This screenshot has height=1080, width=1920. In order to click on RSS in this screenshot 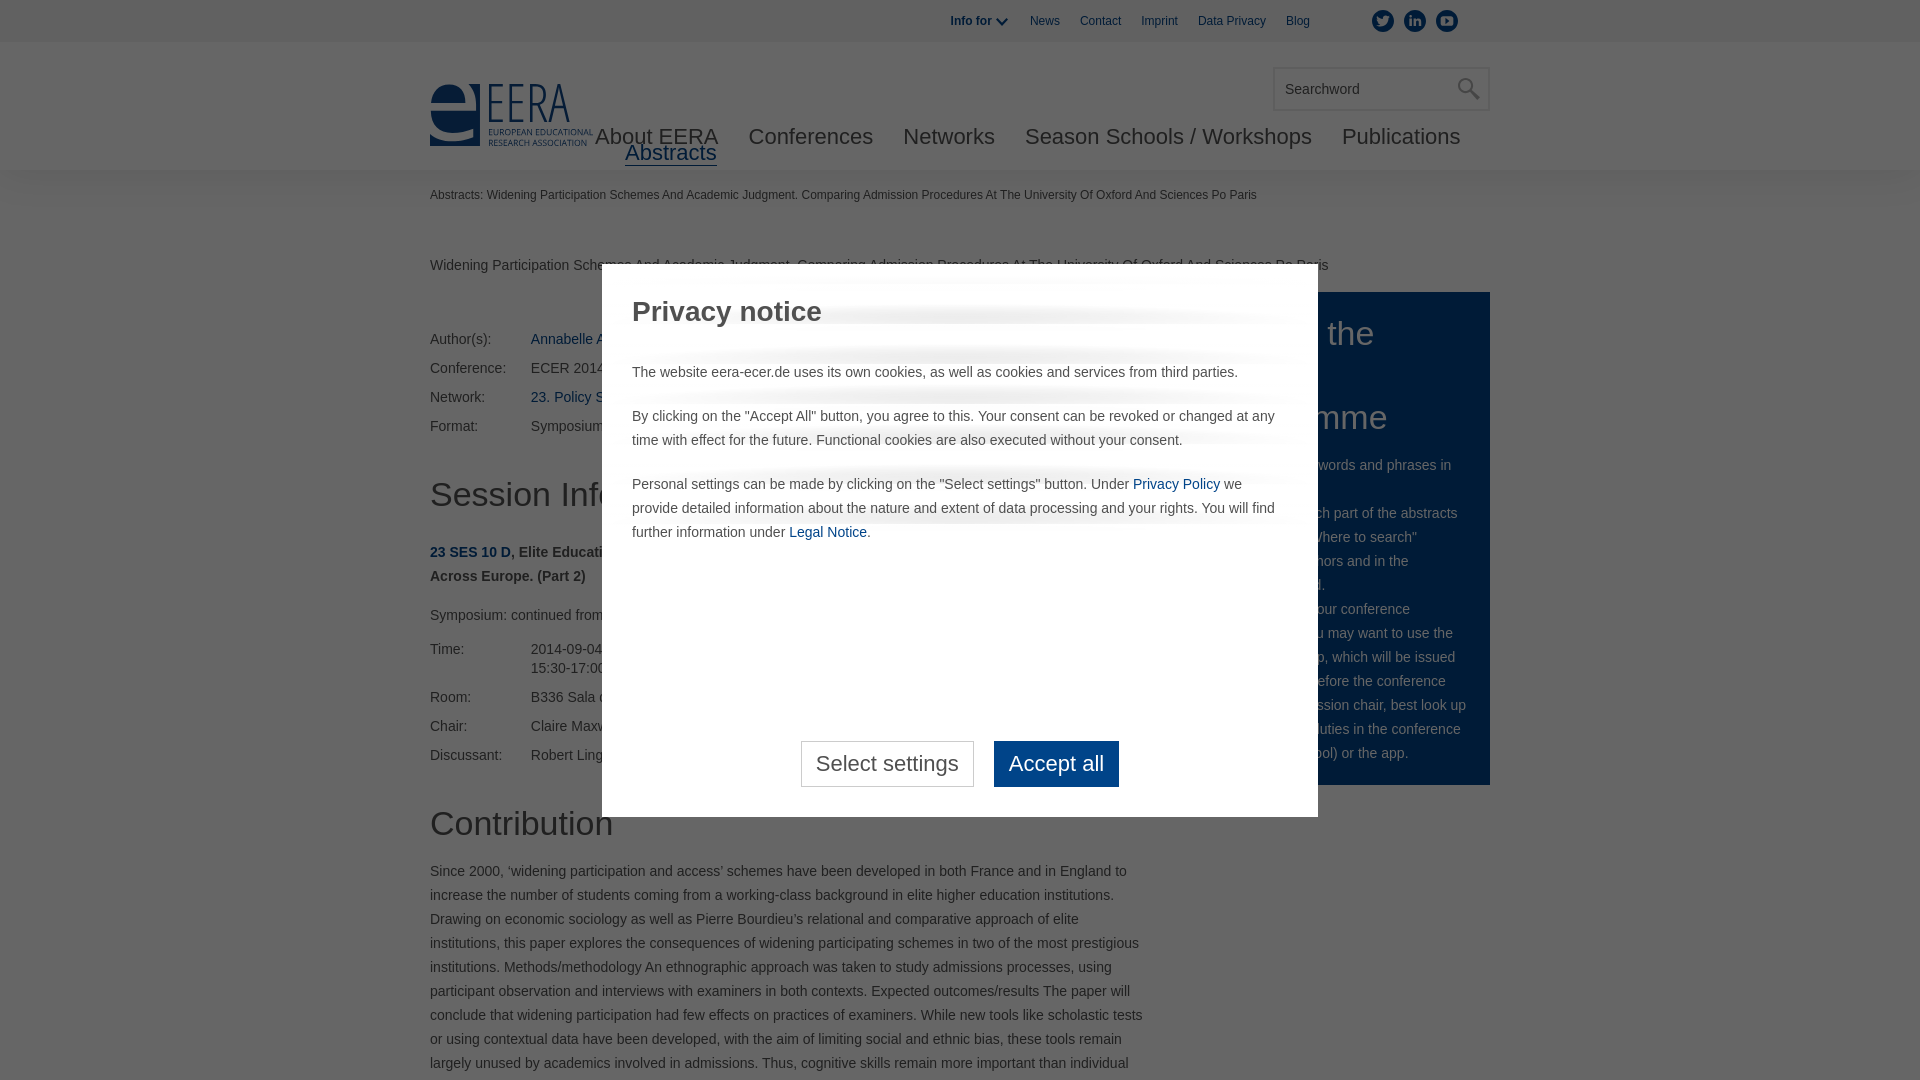, I will do `click(1478, 20)`.